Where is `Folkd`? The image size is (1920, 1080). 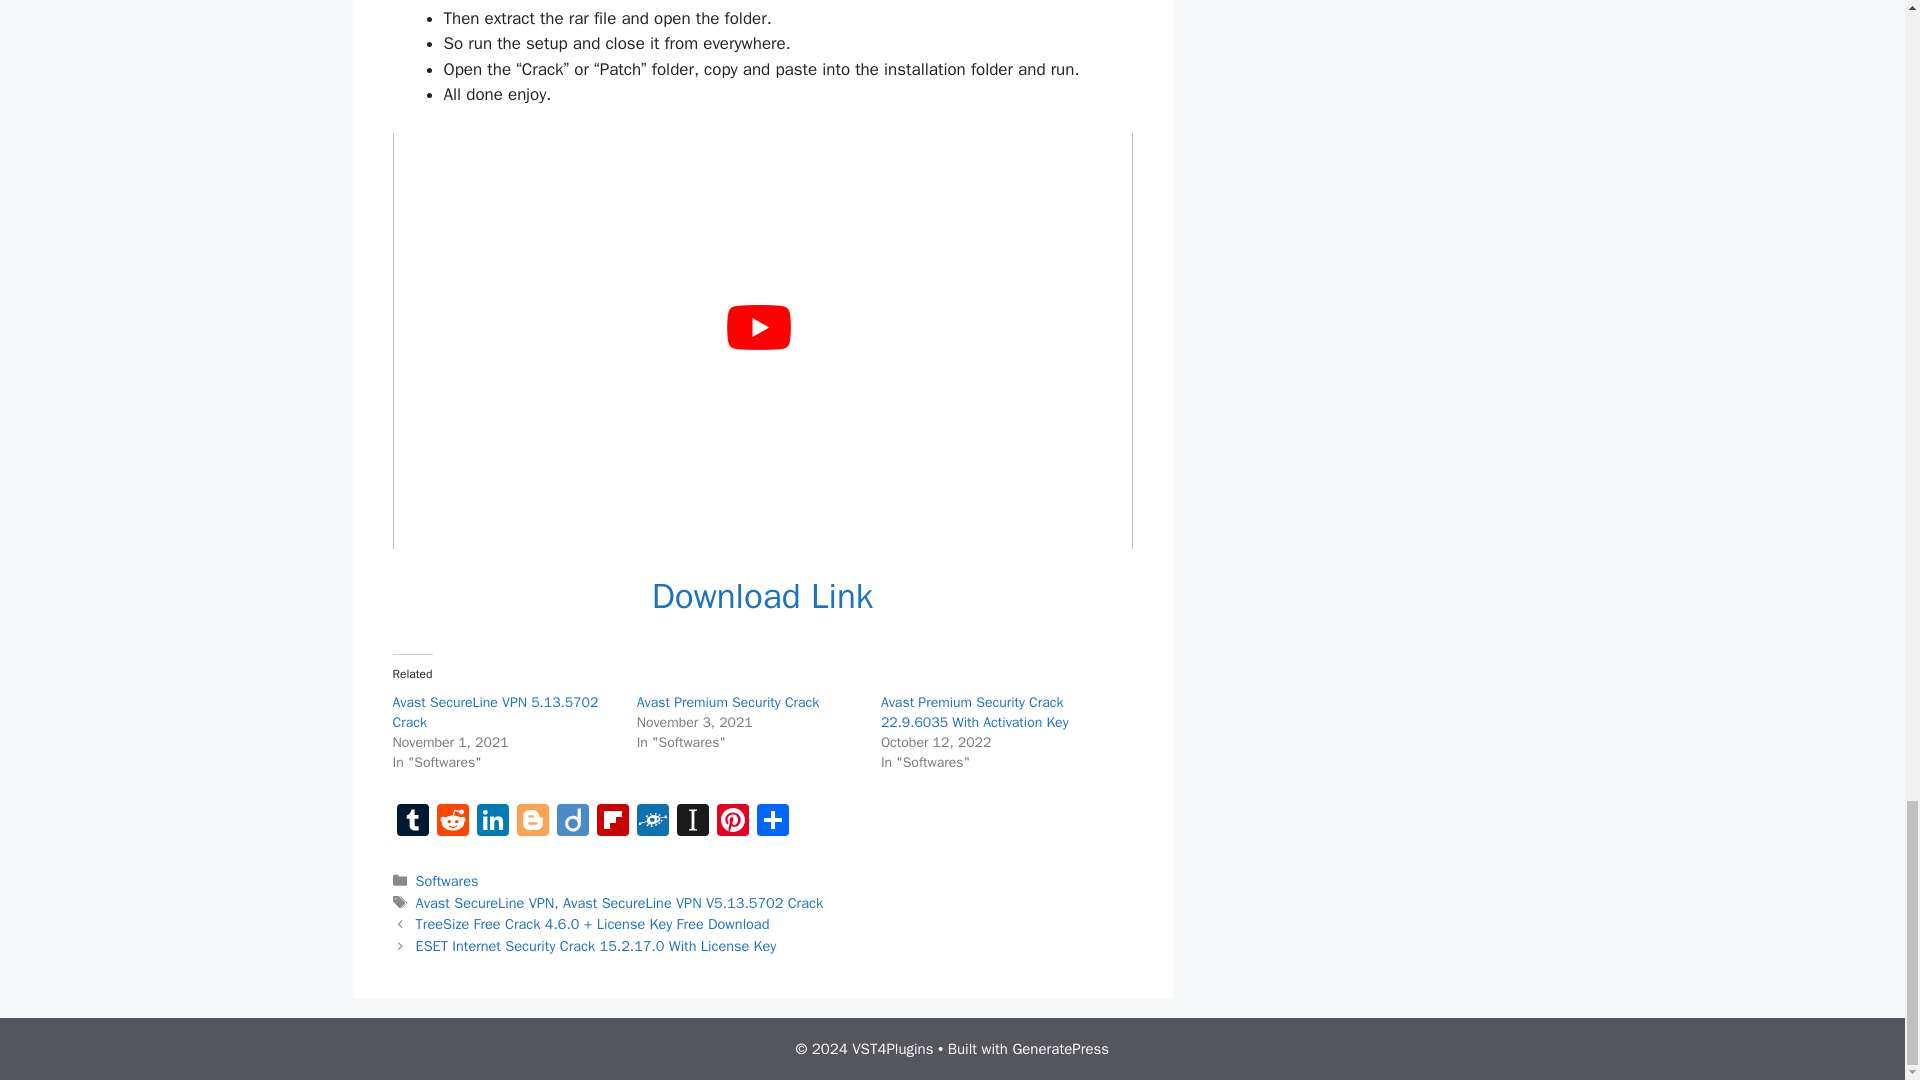 Folkd is located at coordinates (652, 822).